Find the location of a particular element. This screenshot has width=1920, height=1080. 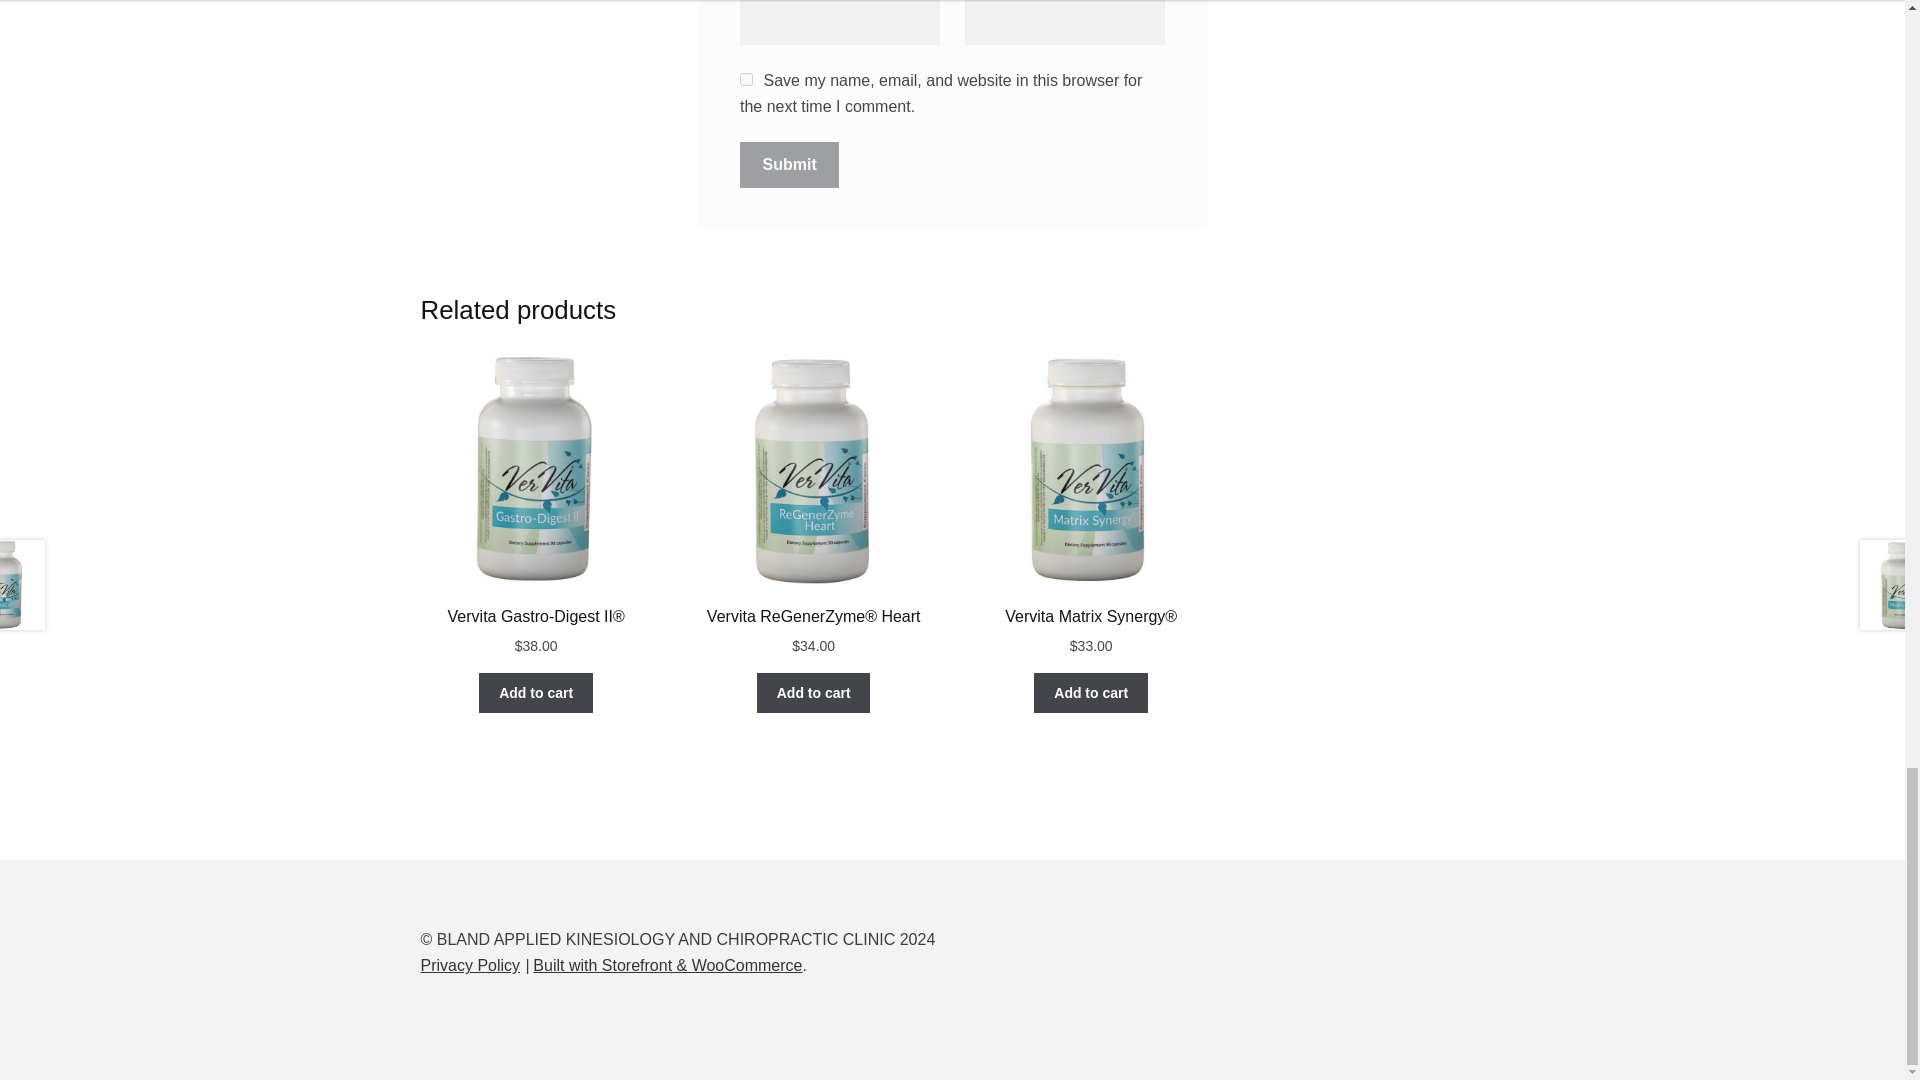

yes is located at coordinates (746, 80).